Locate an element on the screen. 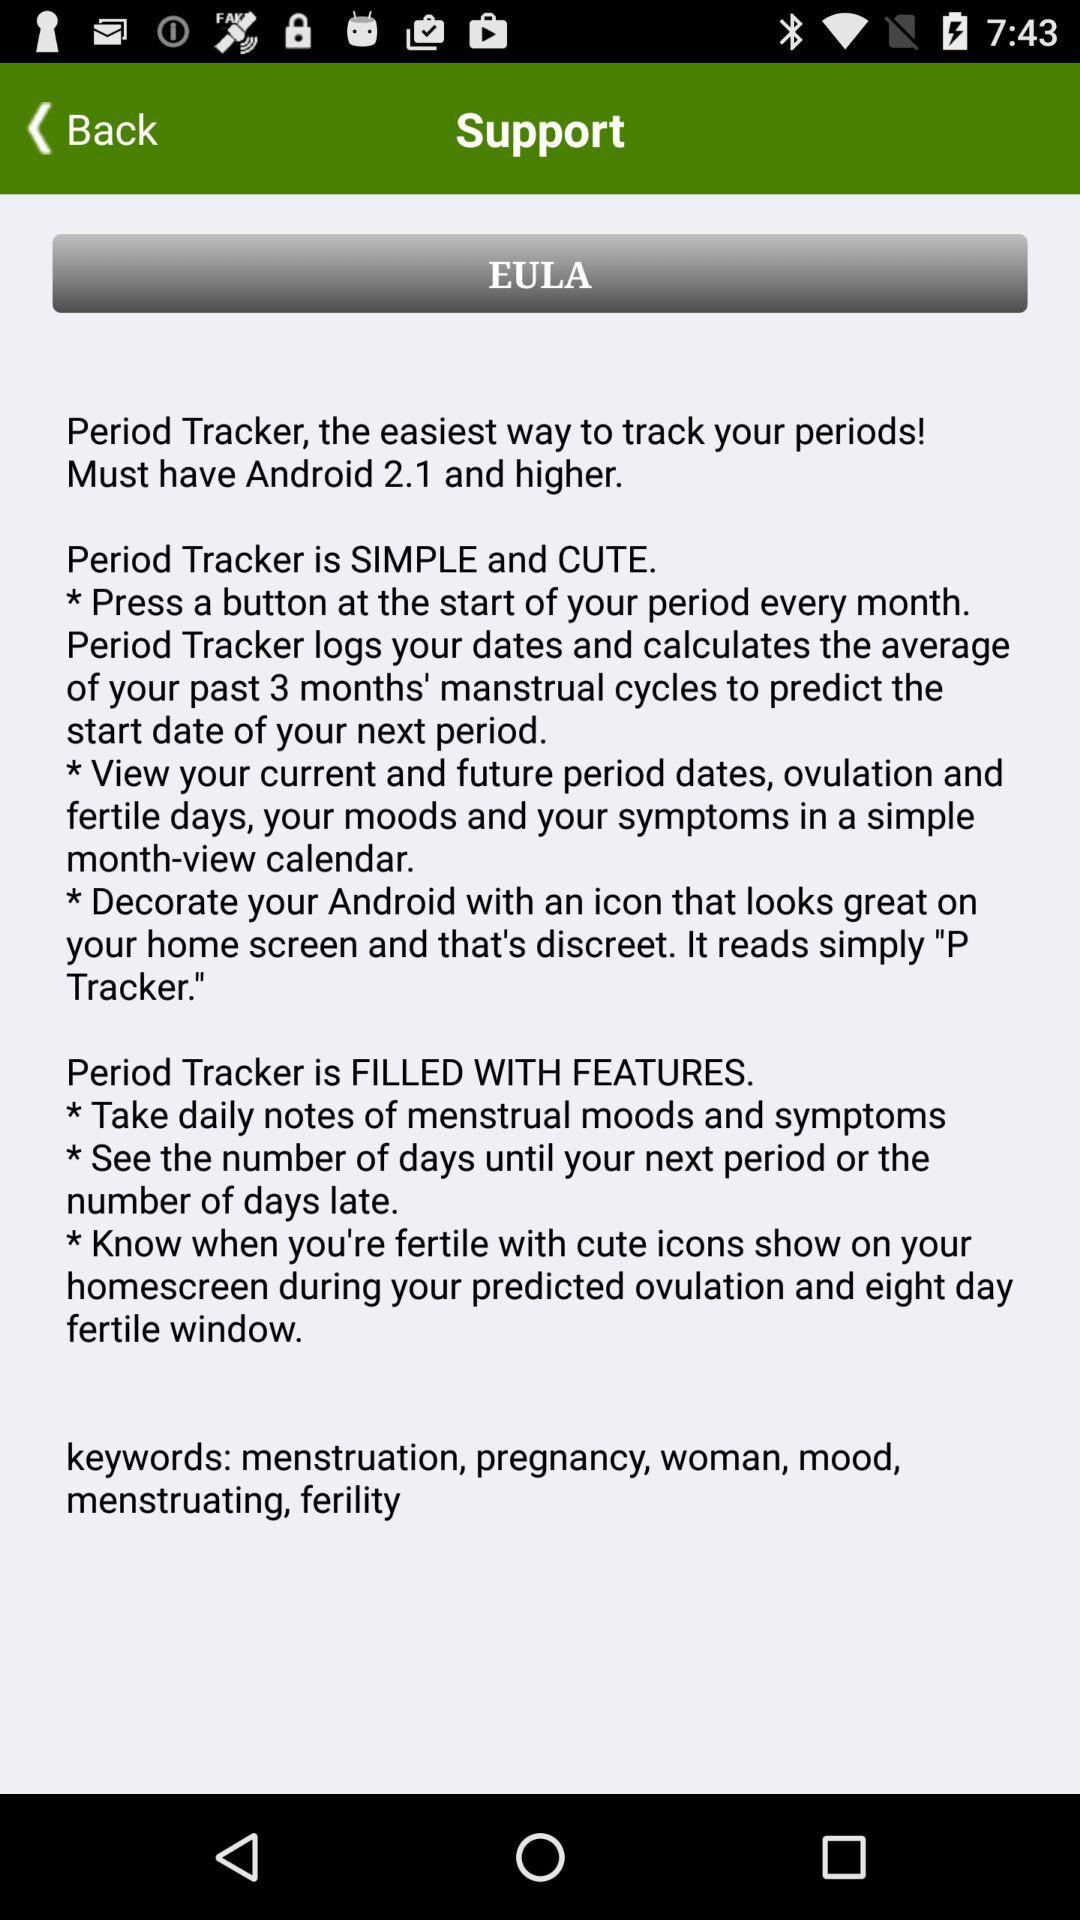 This screenshot has height=1920, width=1080. turn on the back button is located at coordinates (131, 128).